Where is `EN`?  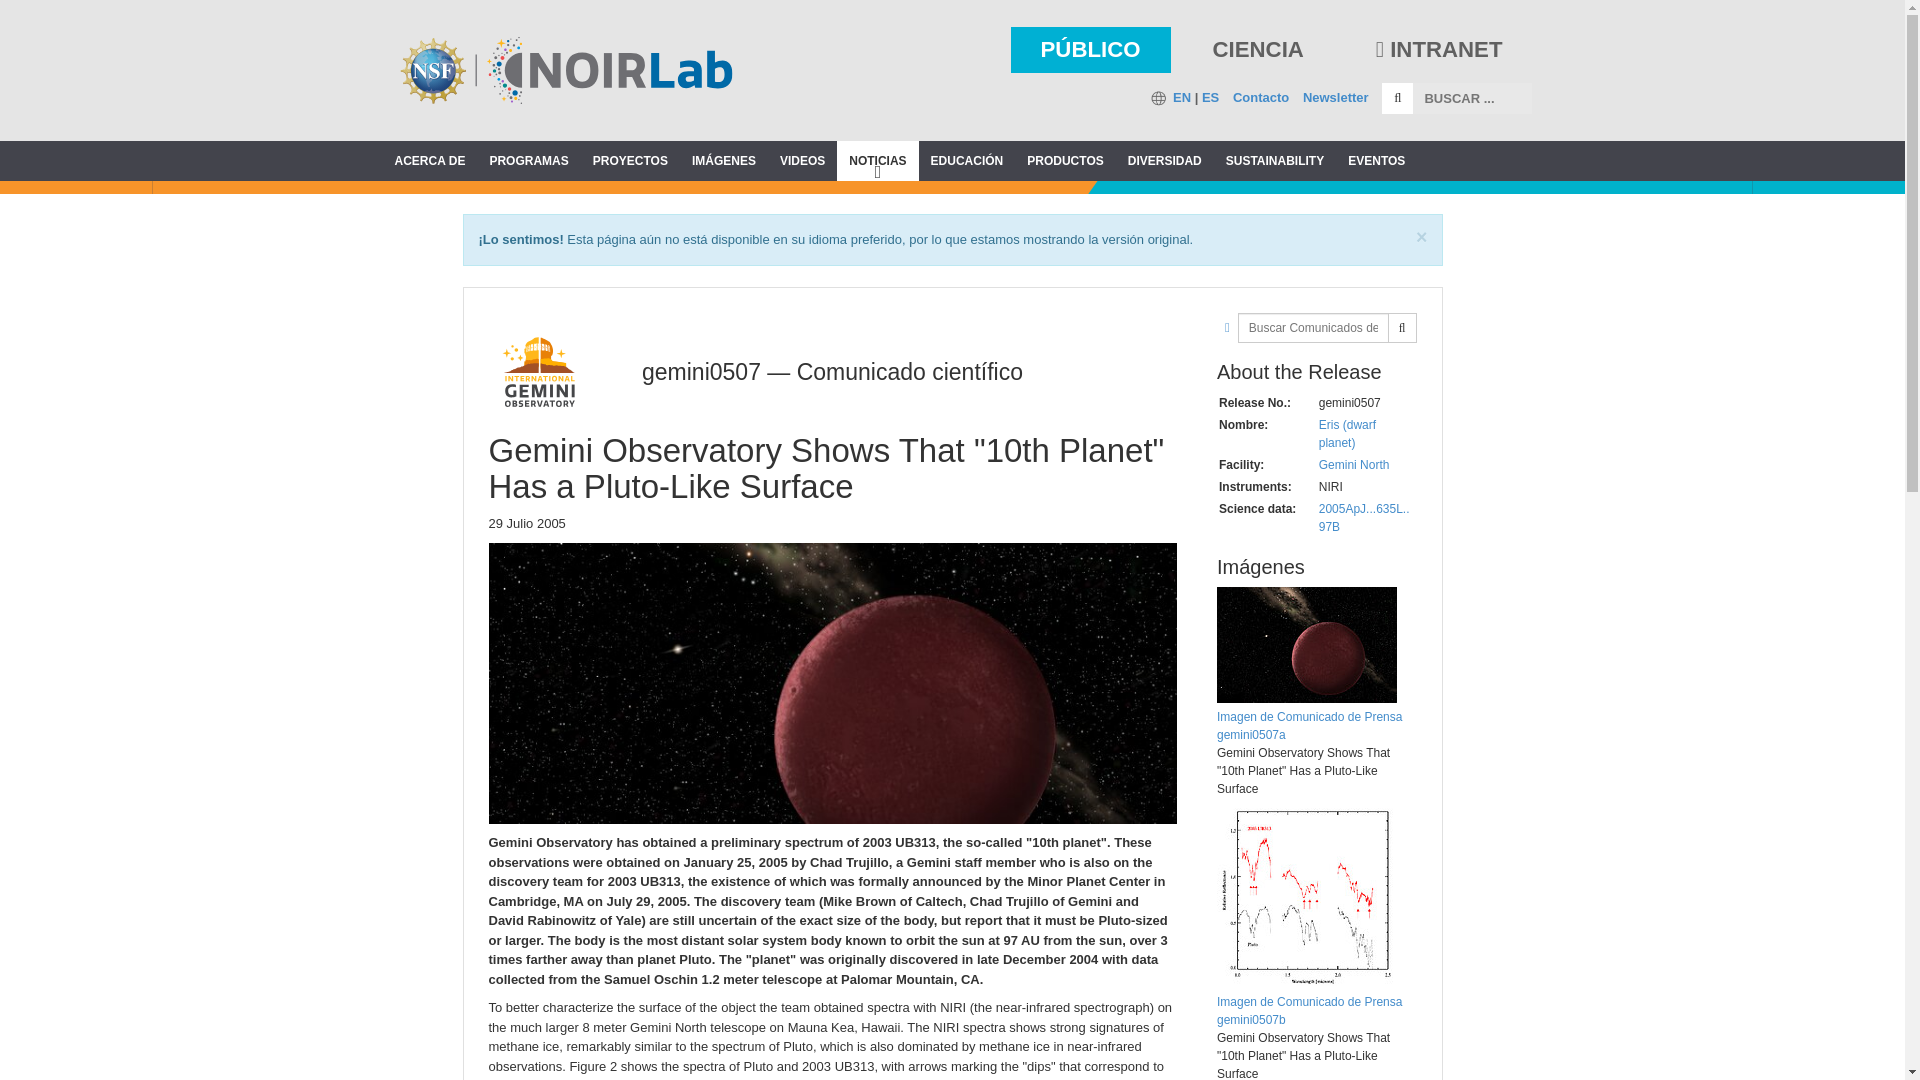
EN is located at coordinates (1182, 96).